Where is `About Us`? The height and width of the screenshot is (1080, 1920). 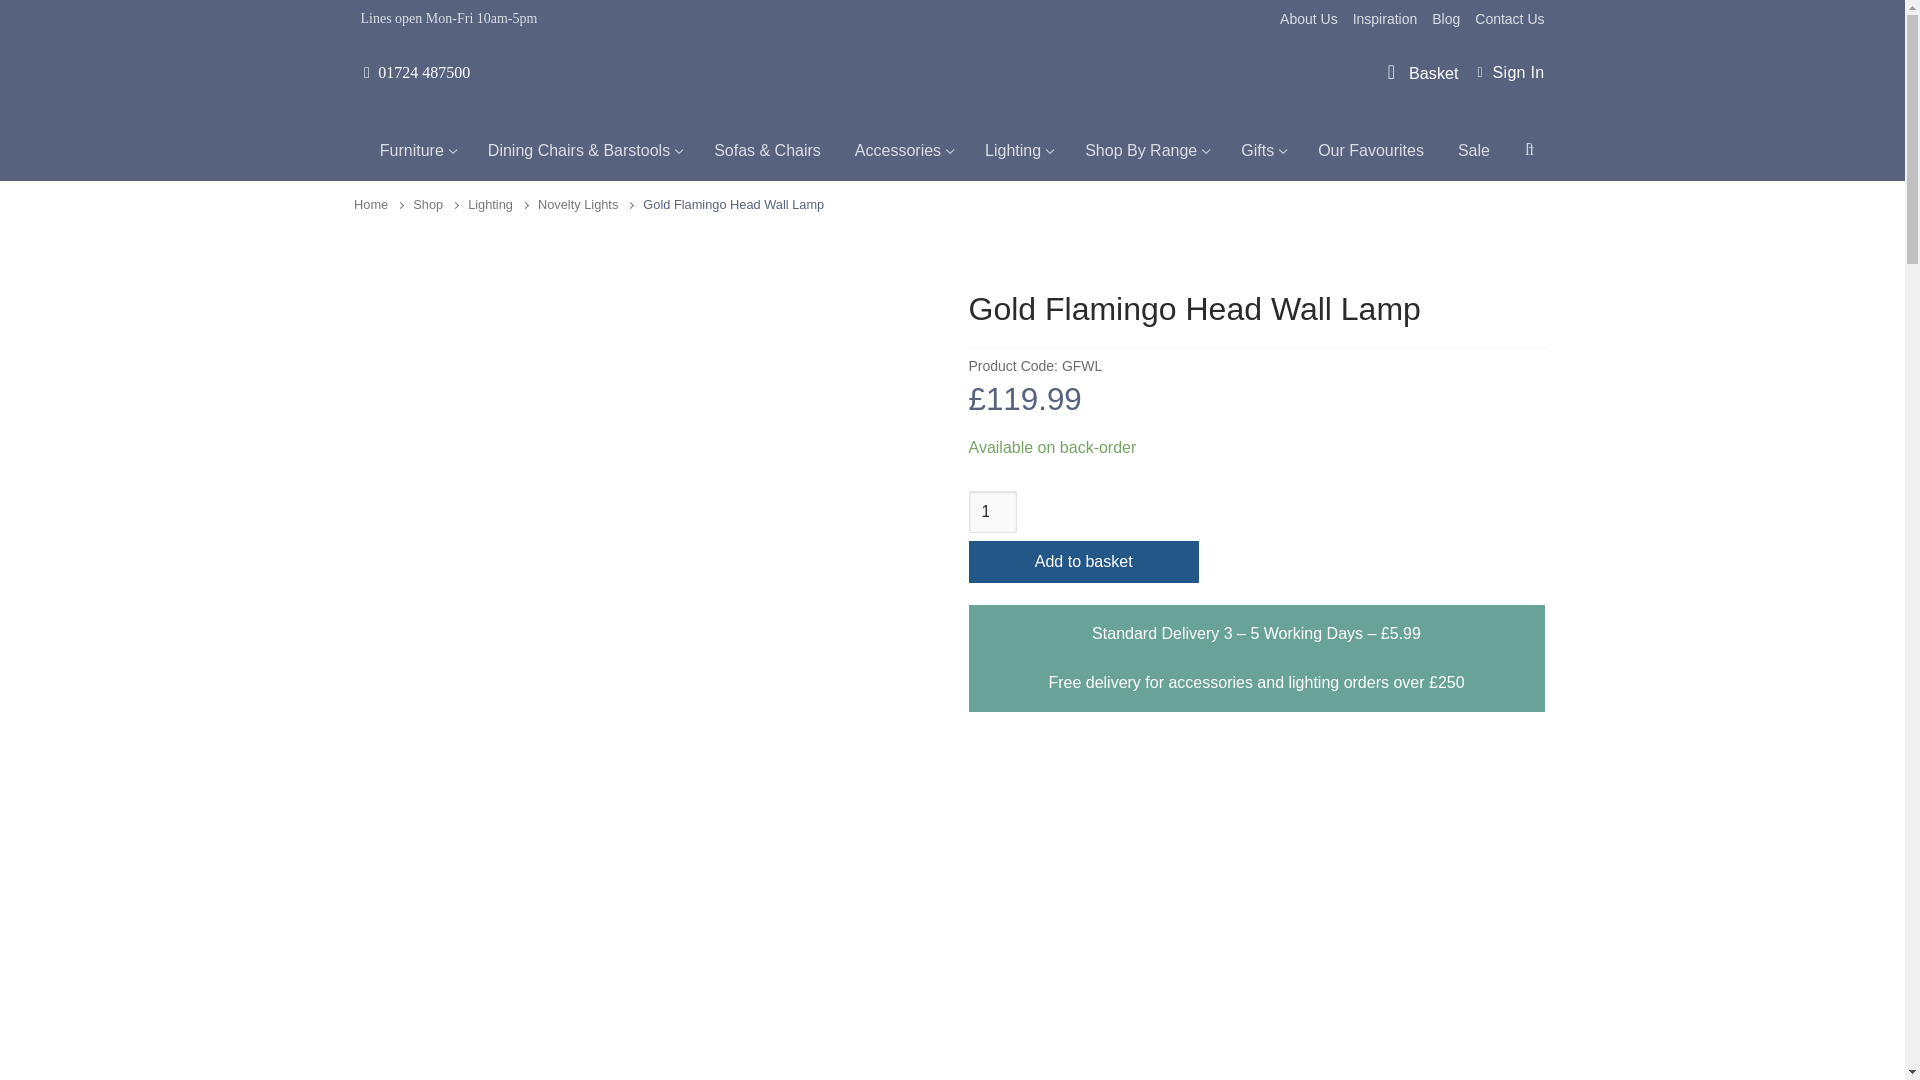 About Us is located at coordinates (1309, 18).